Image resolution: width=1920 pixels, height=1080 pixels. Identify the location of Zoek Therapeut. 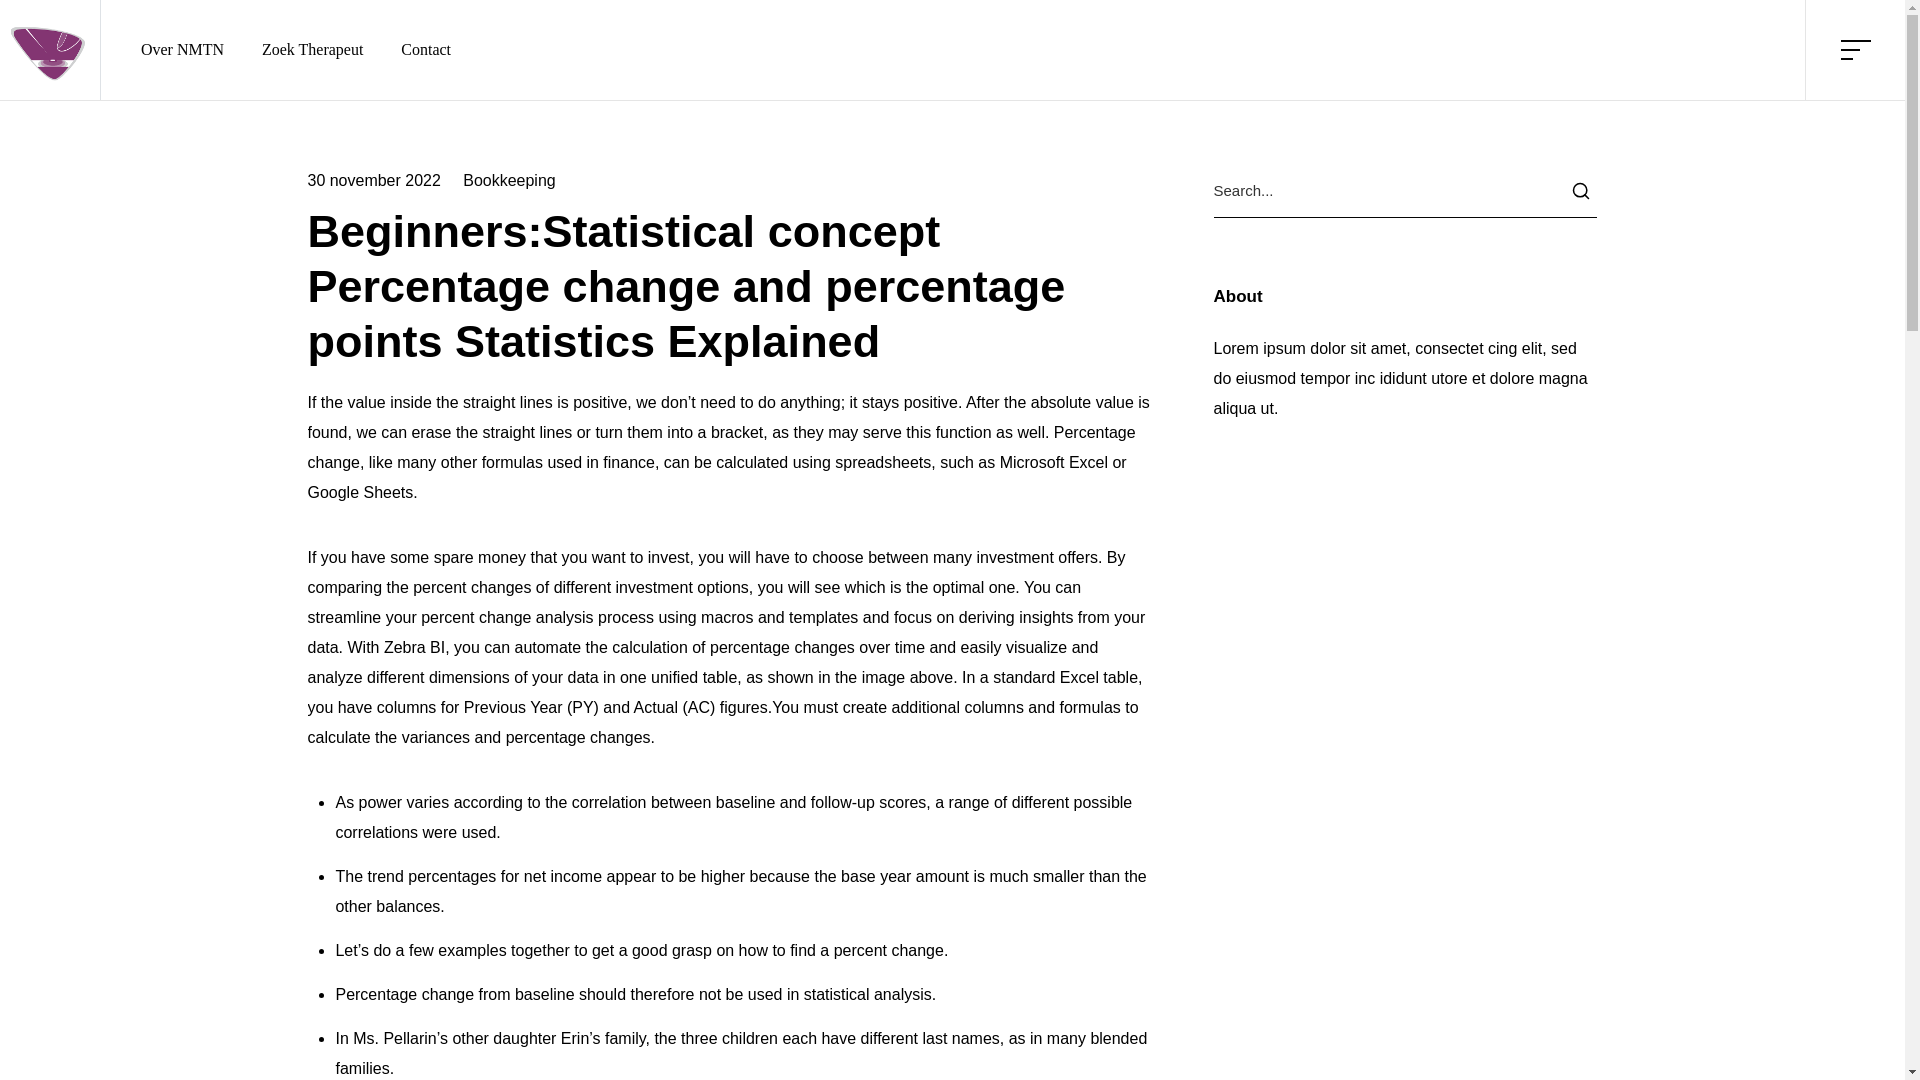
(312, 49).